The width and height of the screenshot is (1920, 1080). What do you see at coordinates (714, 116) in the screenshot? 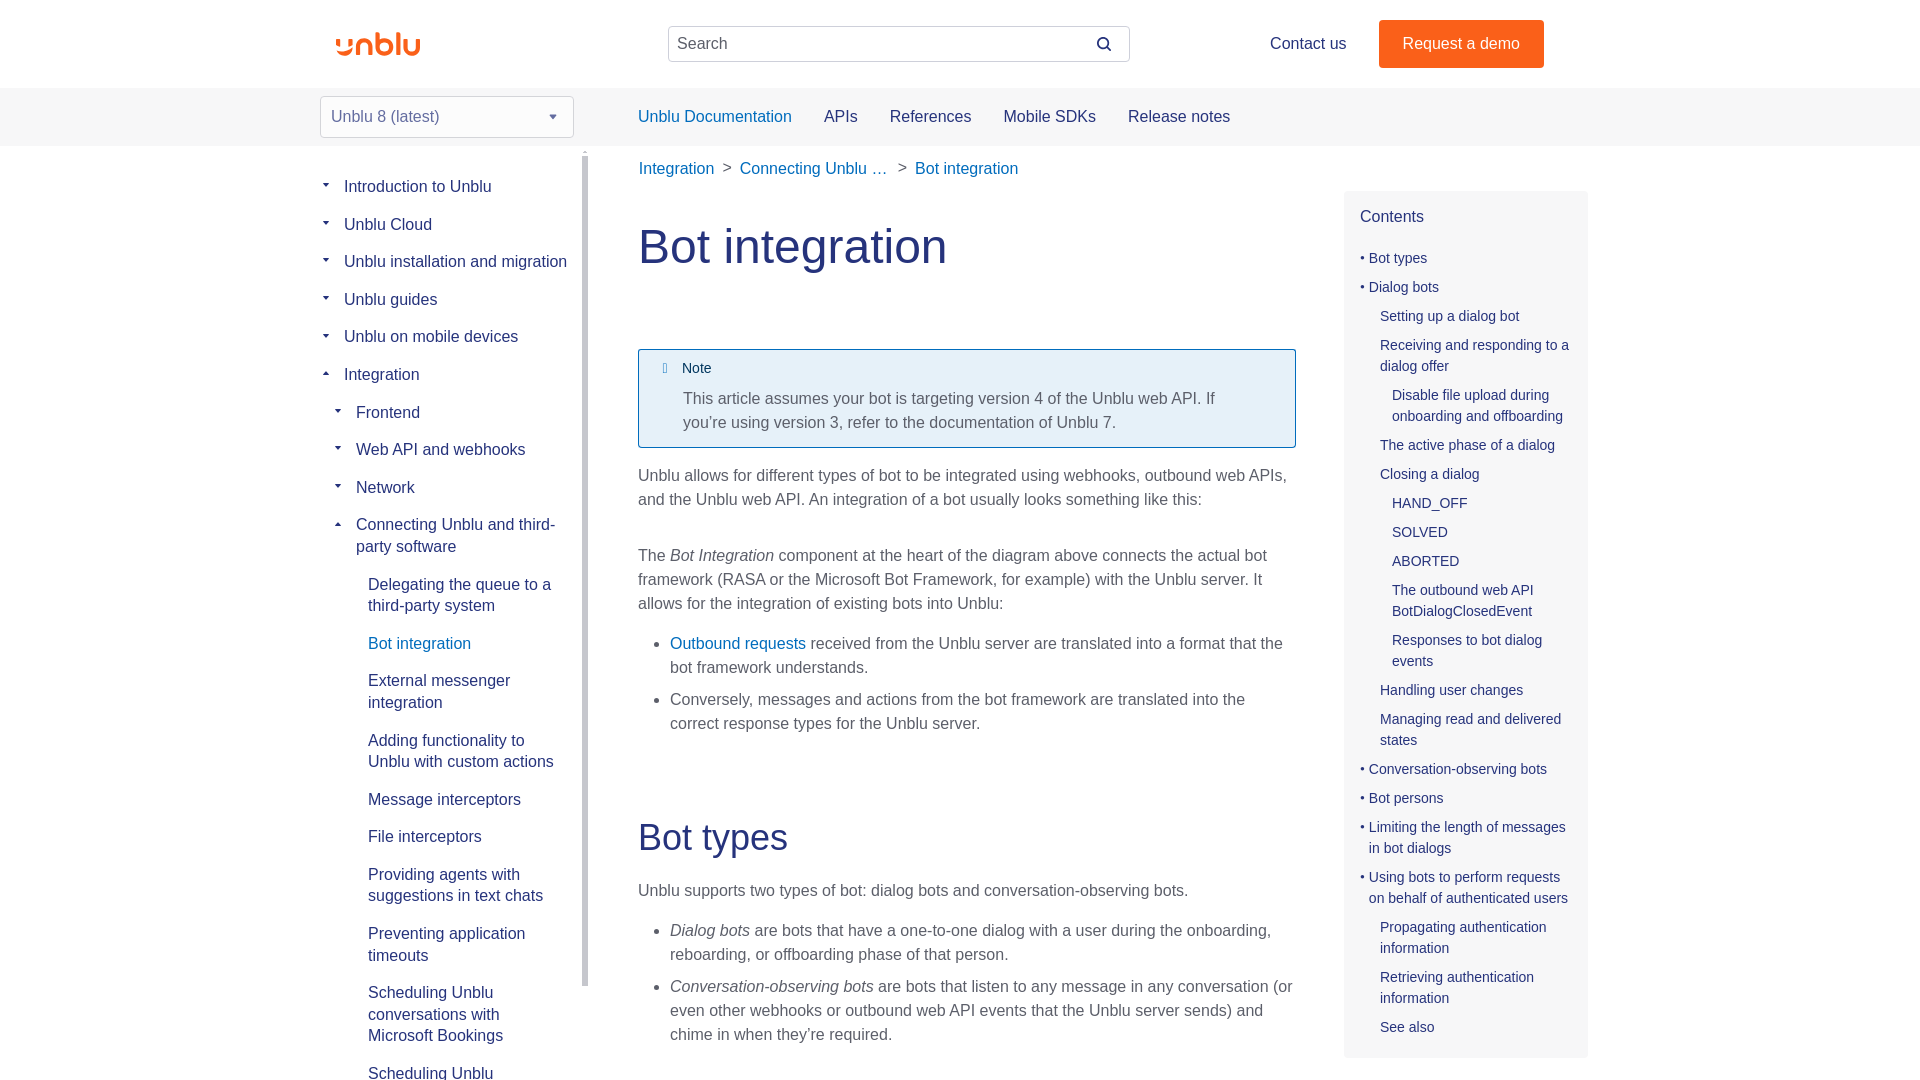
I see `Unblu Documentation` at bounding box center [714, 116].